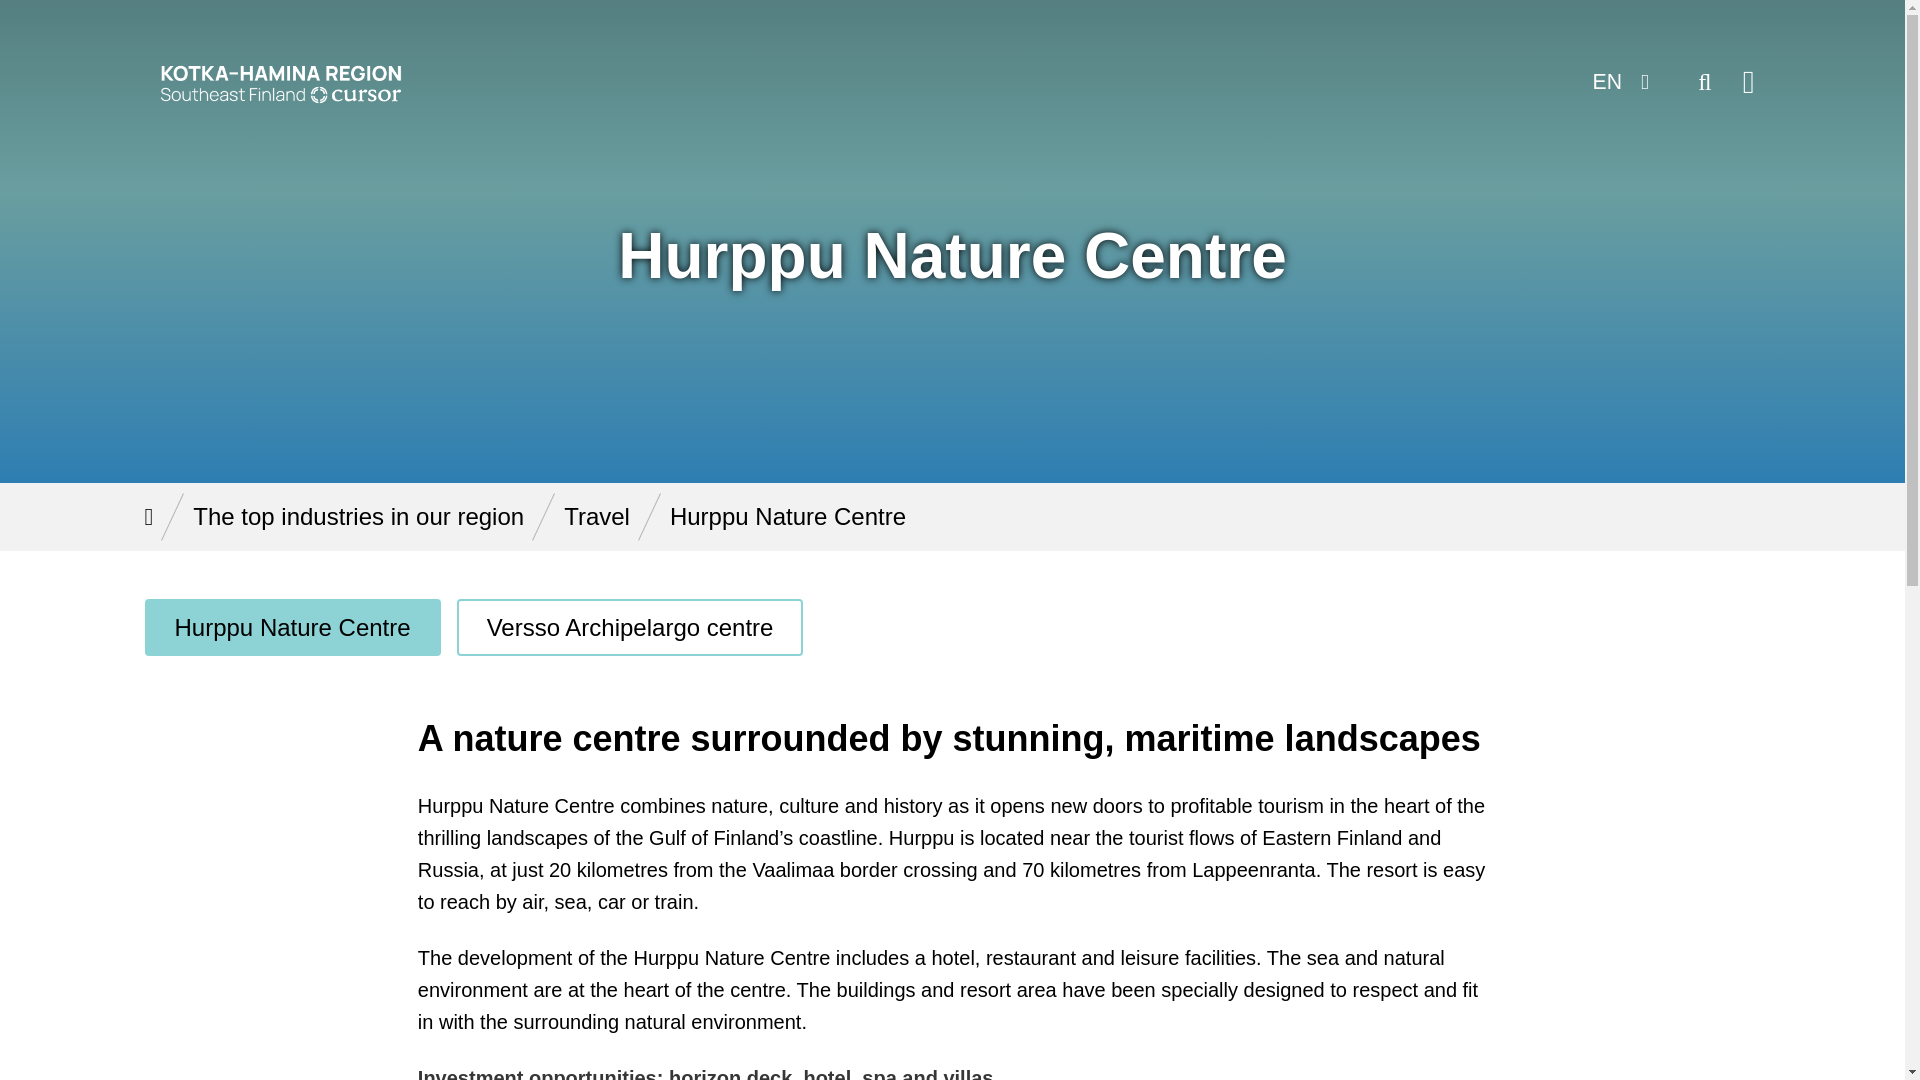  I want to click on The top industries in our region, so click(358, 516).